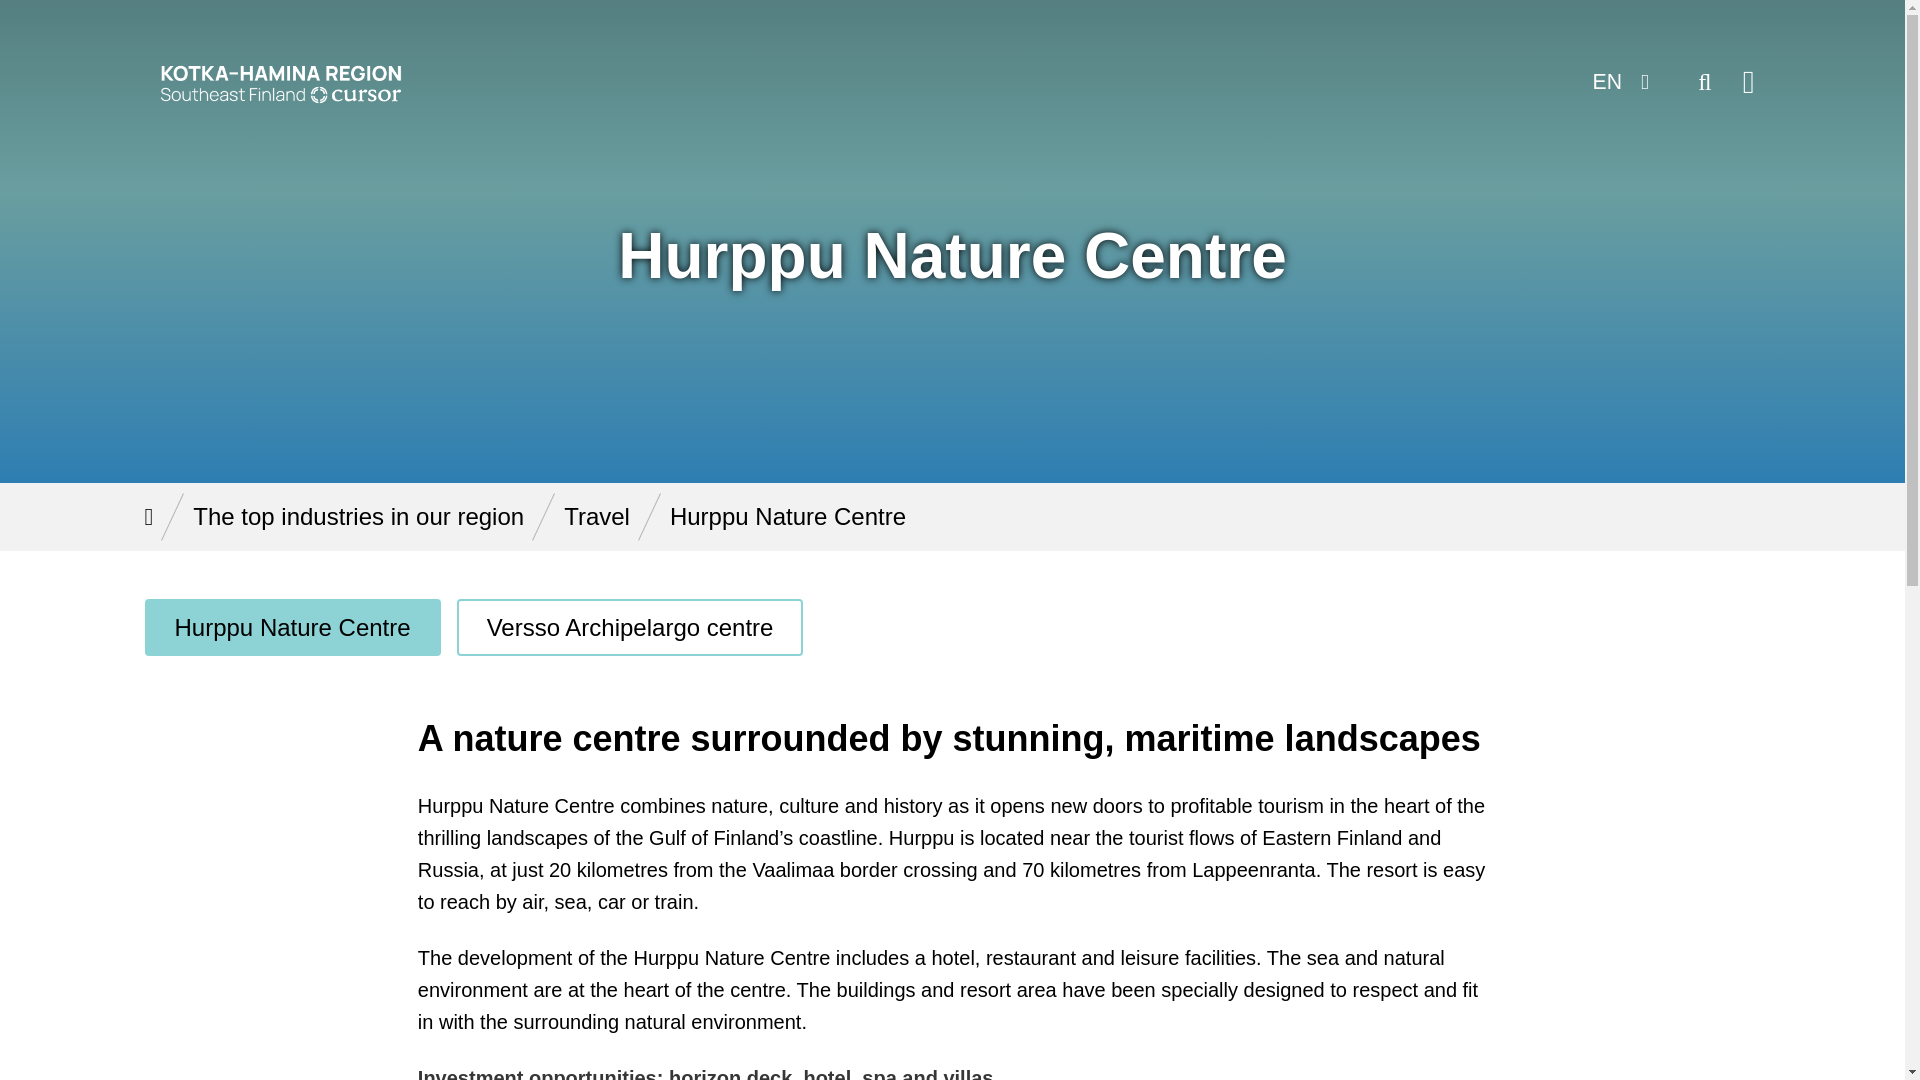  I want to click on The top industries in our region, so click(358, 516).